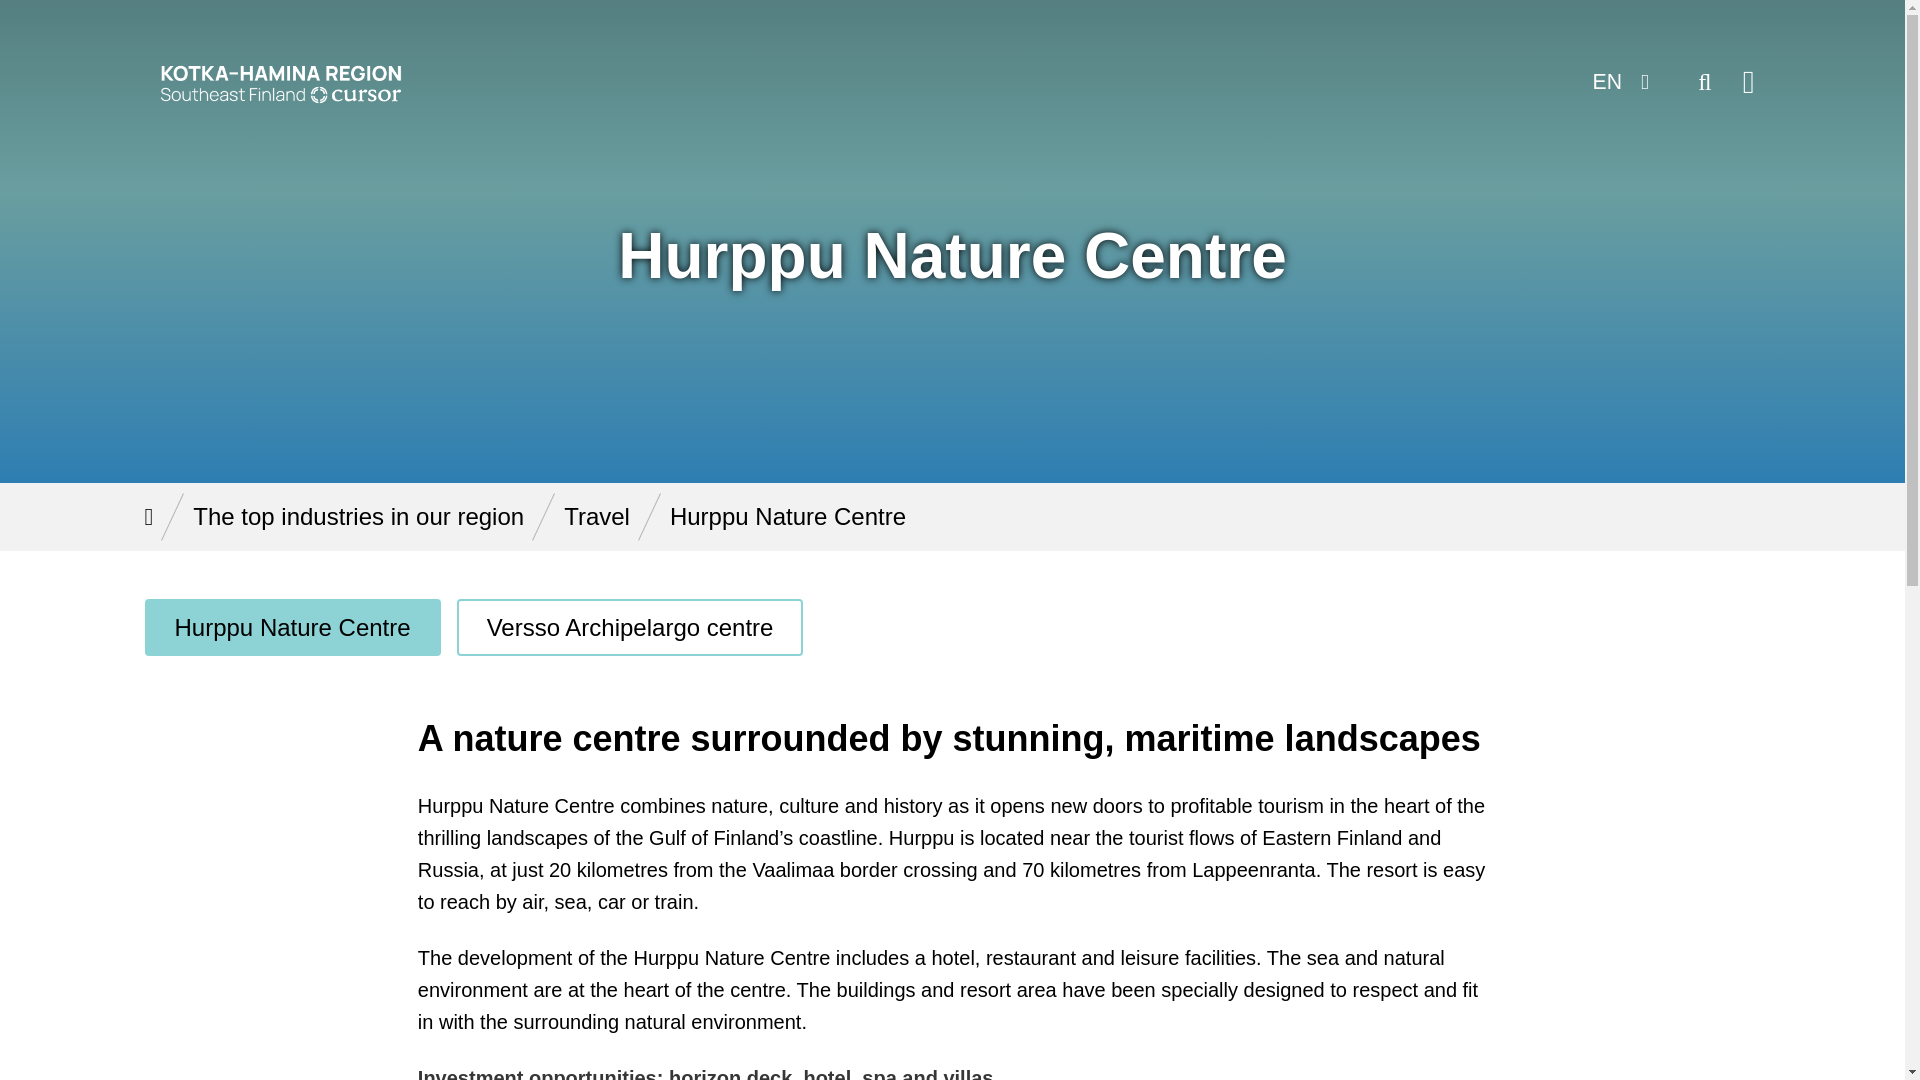  I want to click on The top industries in our region, so click(358, 516).